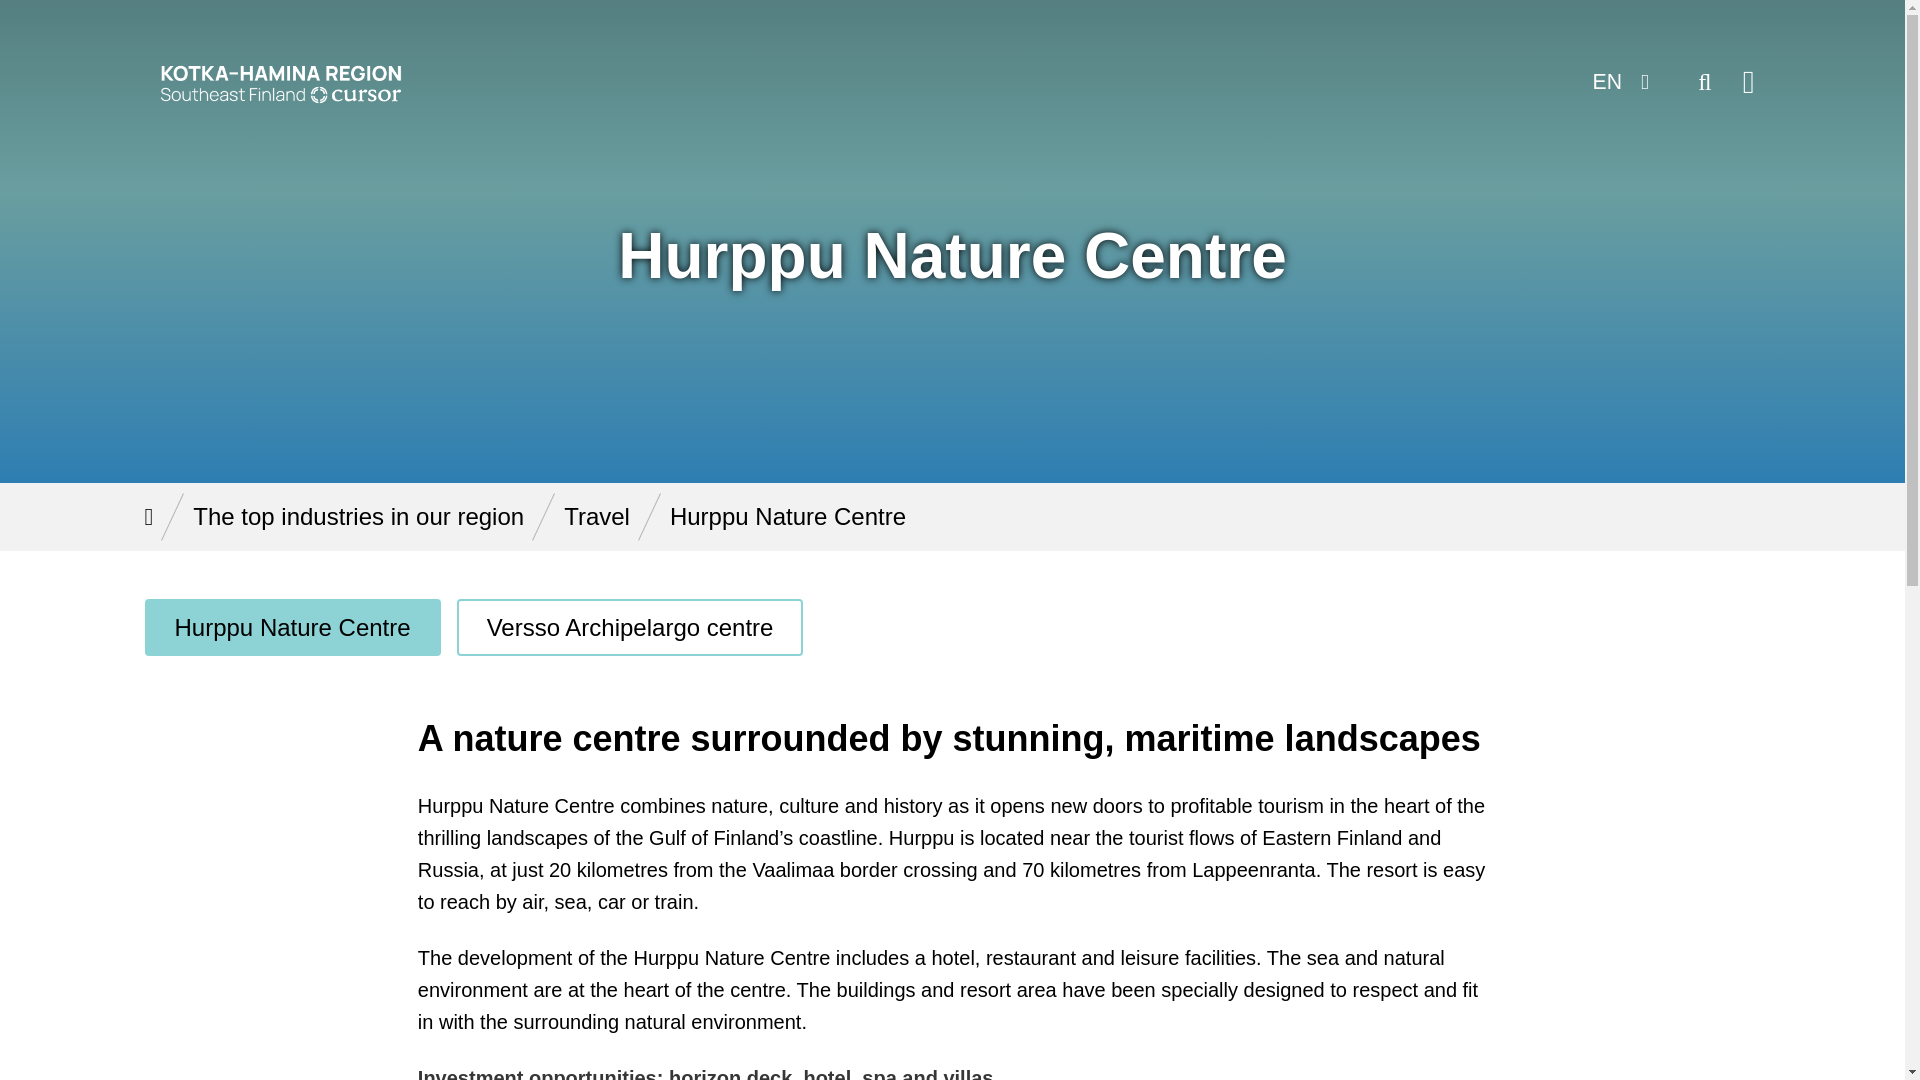  I want to click on The top industries in our region, so click(358, 516).